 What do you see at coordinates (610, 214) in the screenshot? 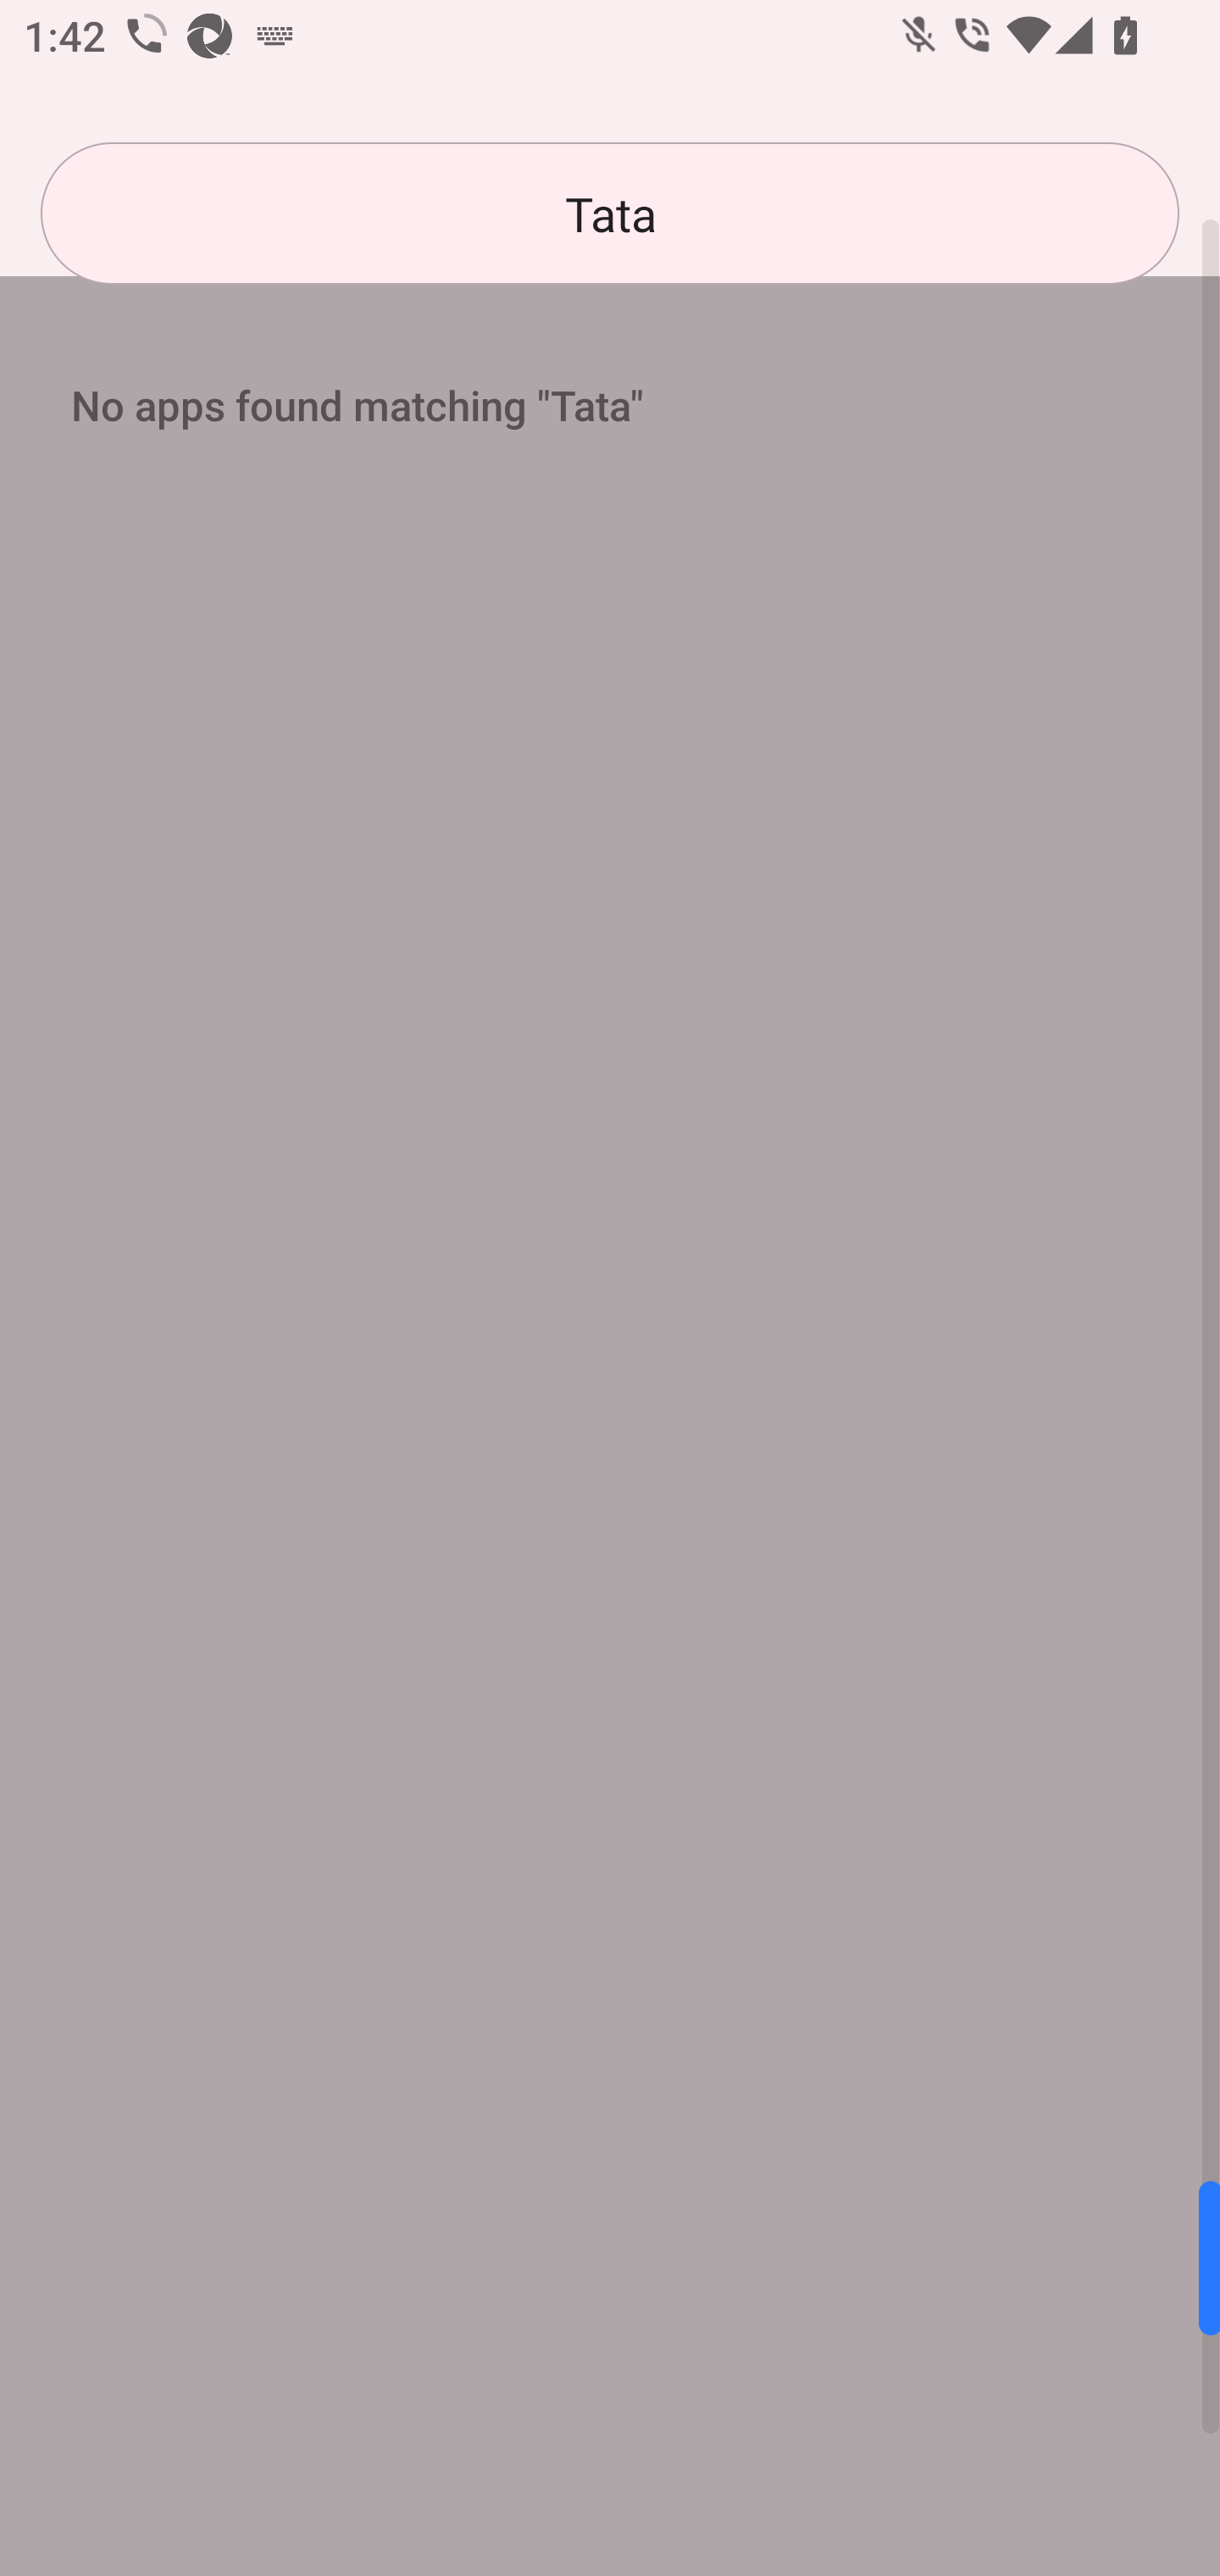
I see `Tata` at bounding box center [610, 214].